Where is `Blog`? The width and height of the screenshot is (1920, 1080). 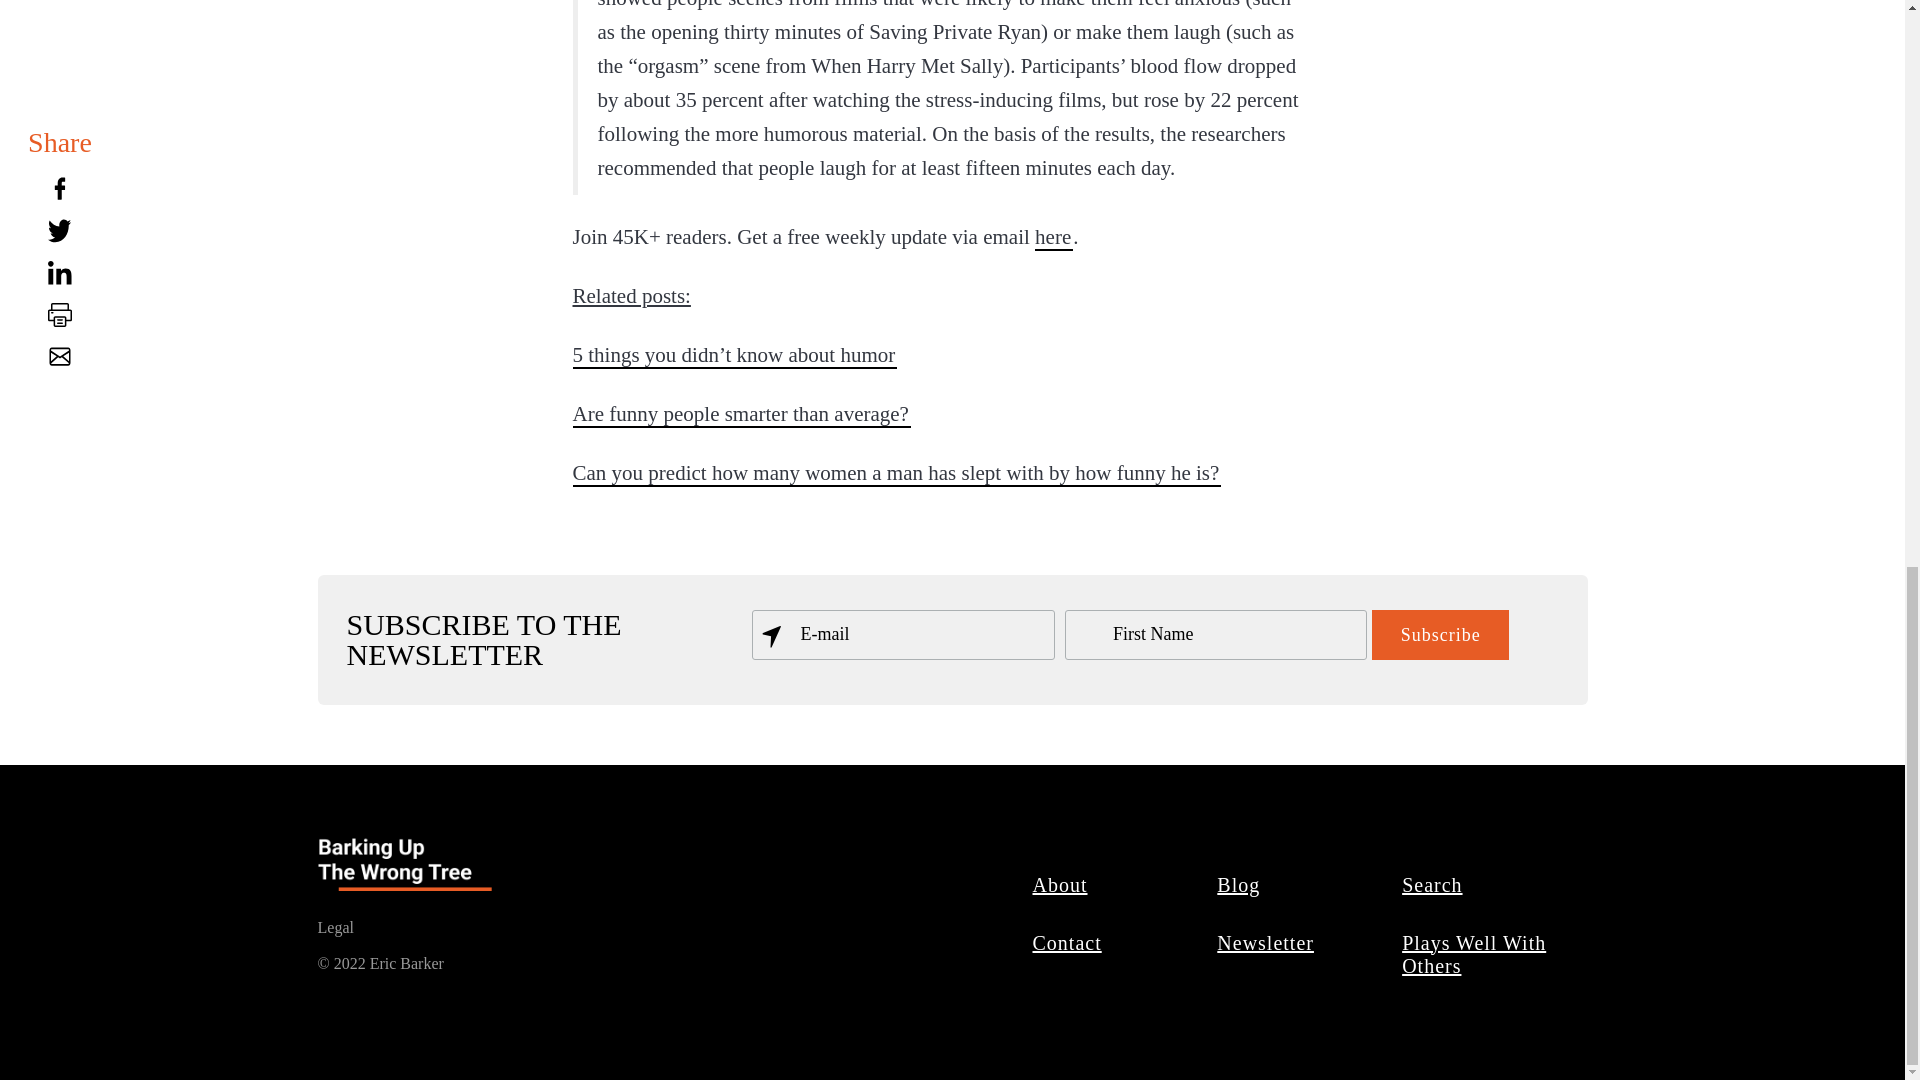 Blog is located at coordinates (1239, 884).